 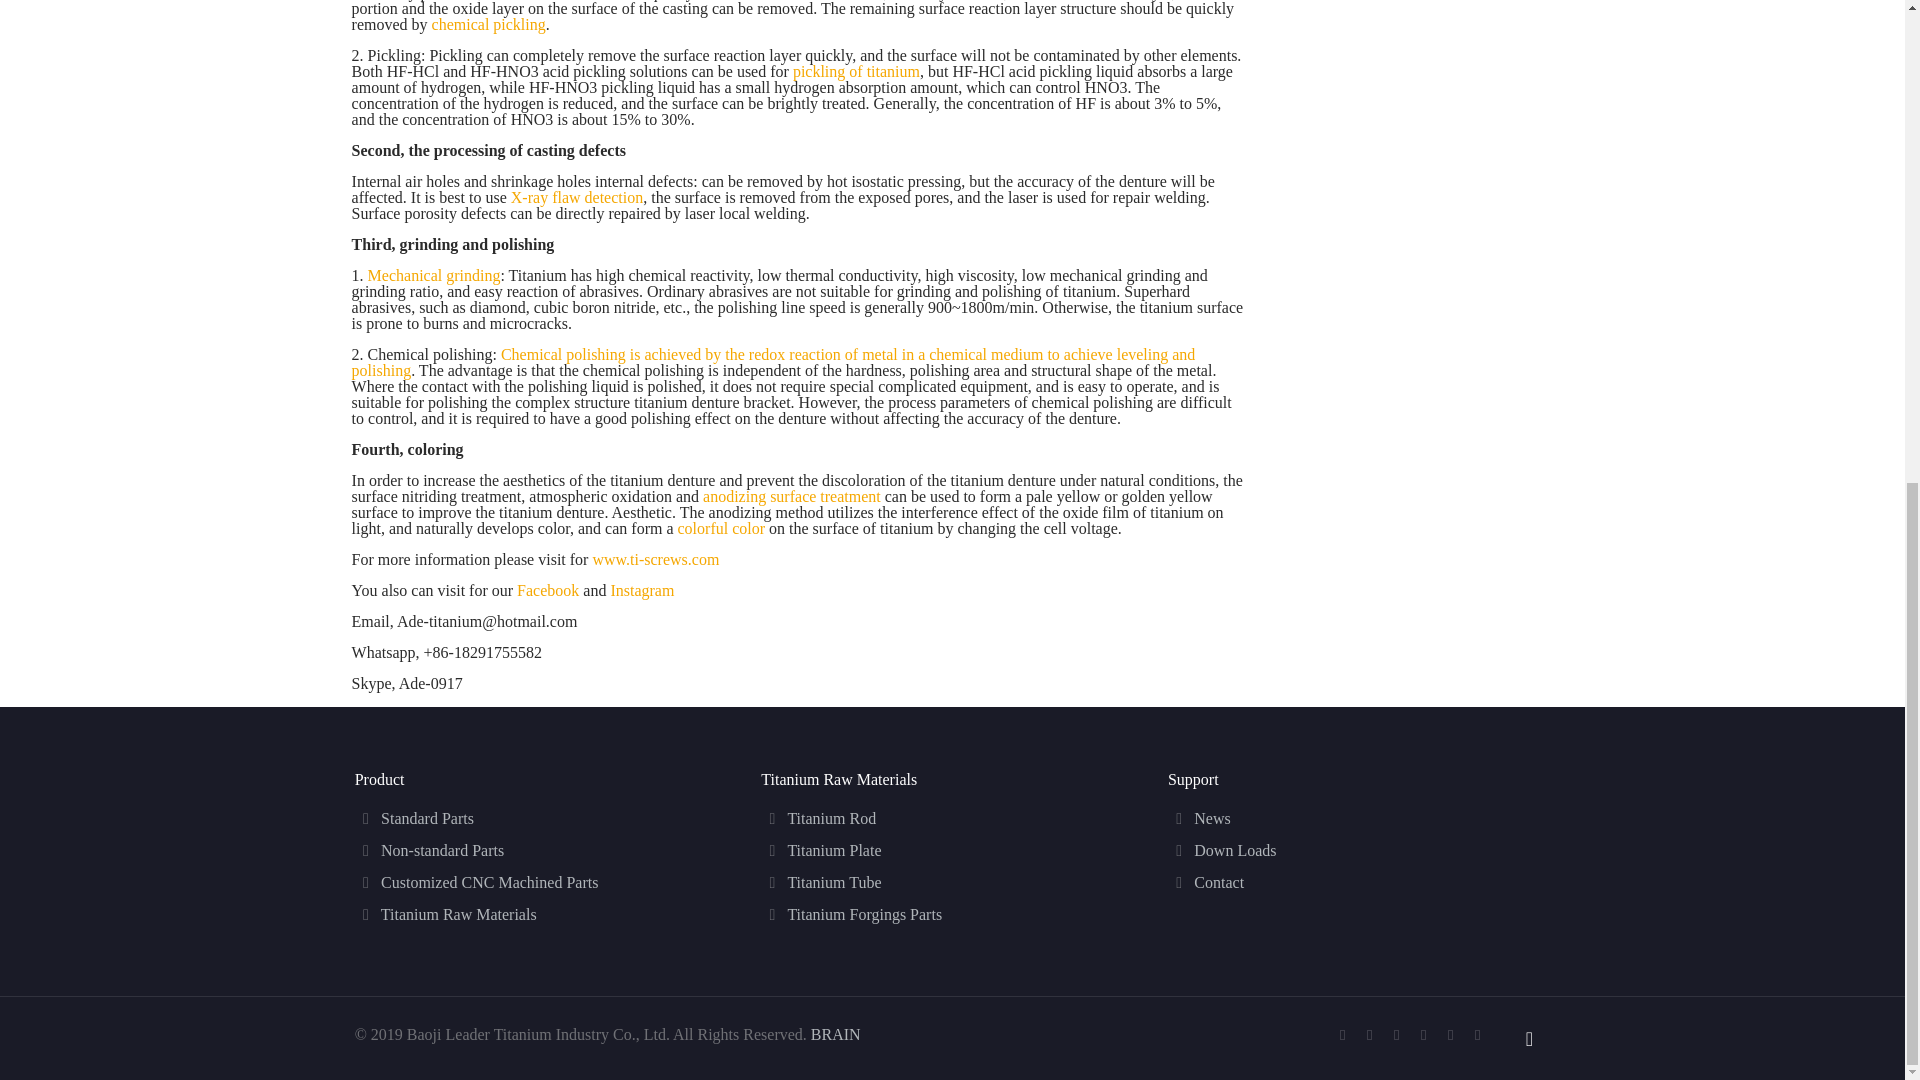 What do you see at coordinates (1477, 1035) in the screenshot?
I see `Instagram` at bounding box center [1477, 1035].